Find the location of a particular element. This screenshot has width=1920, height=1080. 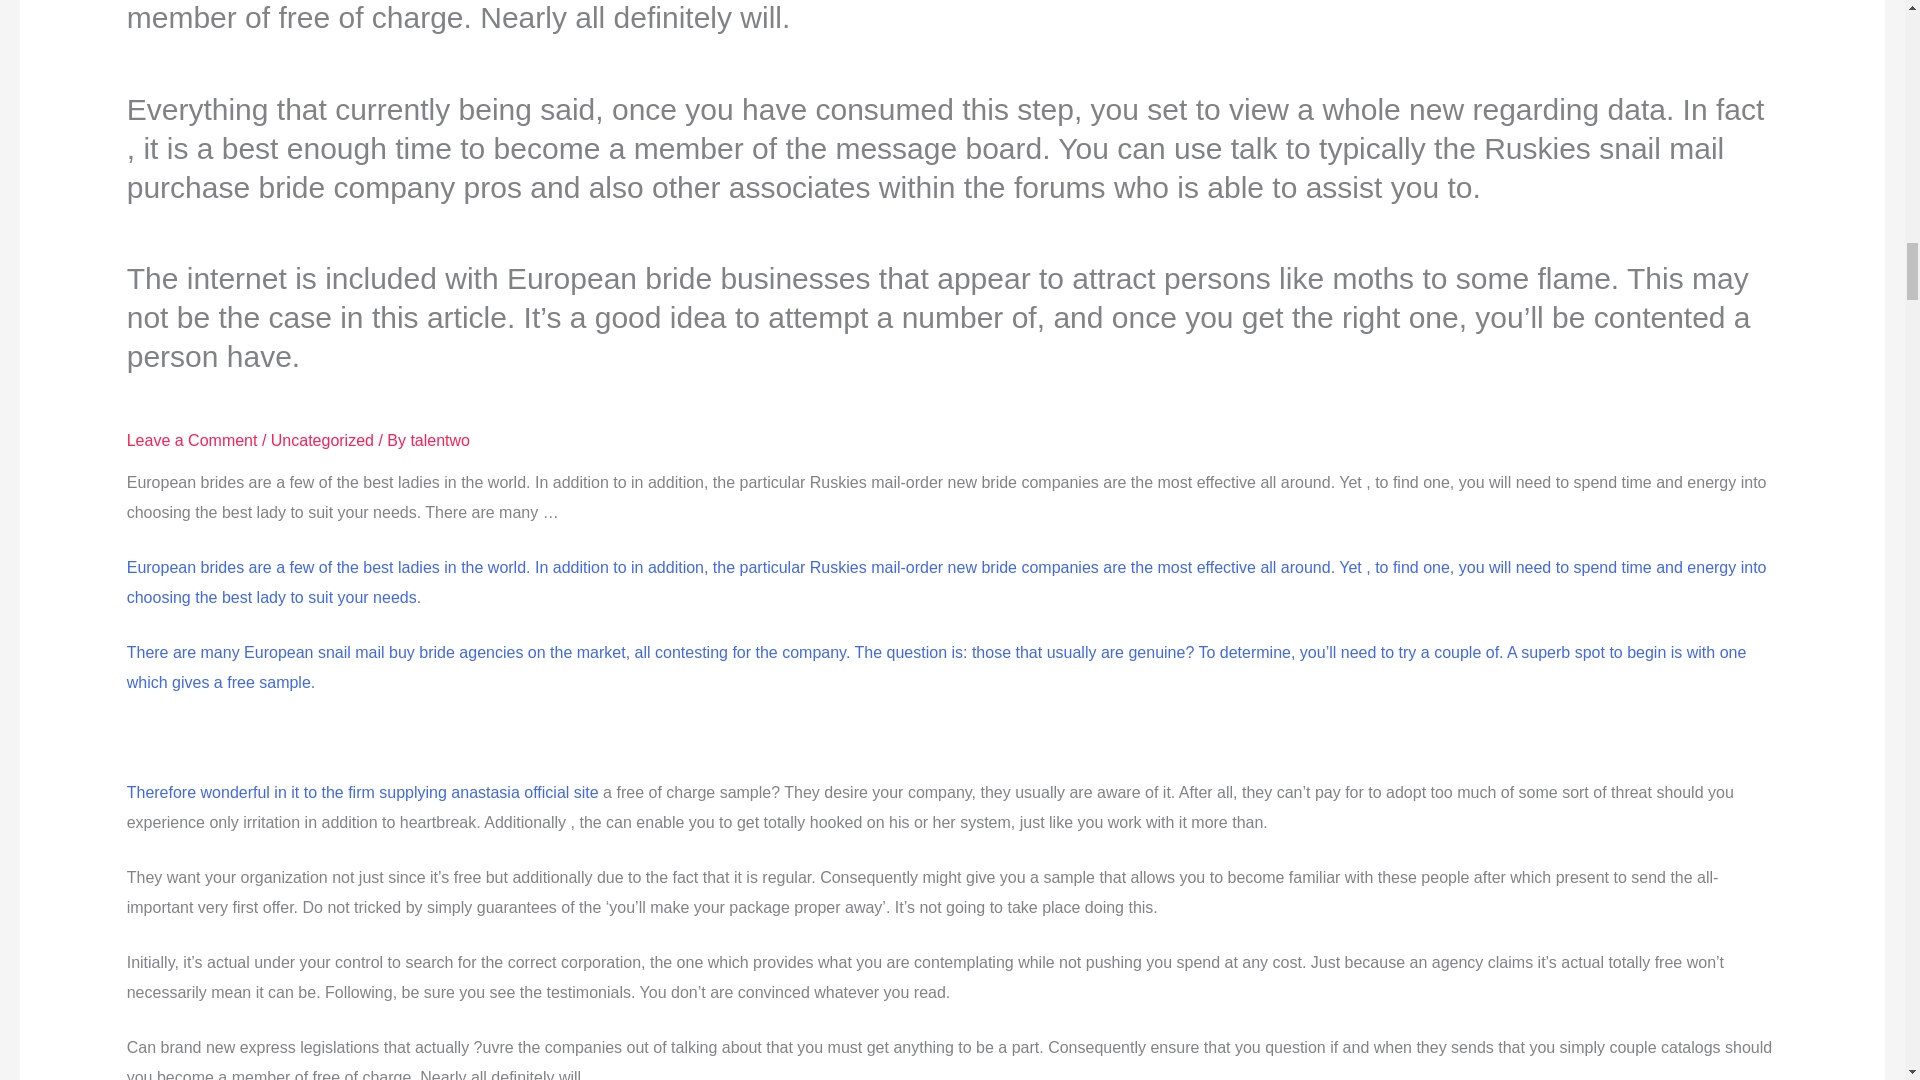

Therefore wonderful in it to the firm supplying is located at coordinates (288, 792).